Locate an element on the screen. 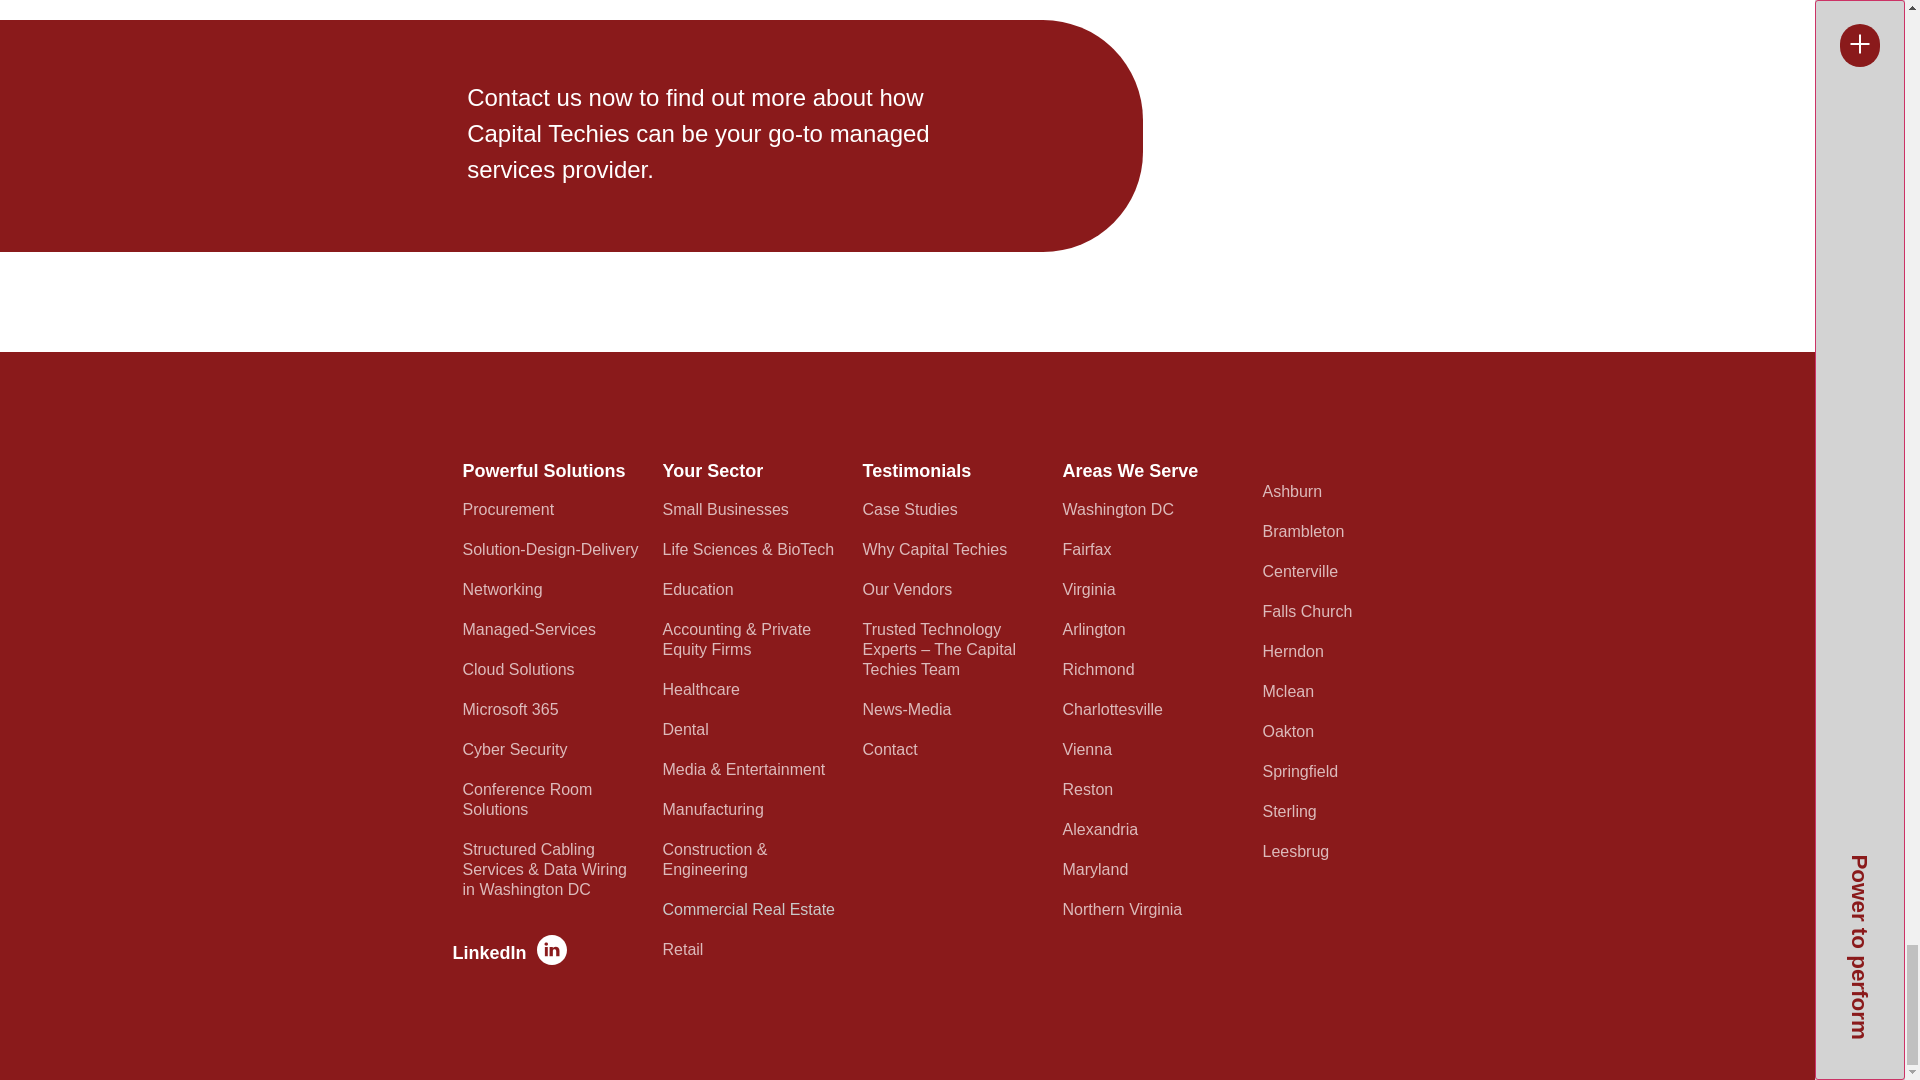 This screenshot has height=1080, width=1920. Managed-Services is located at coordinates (552, 630).